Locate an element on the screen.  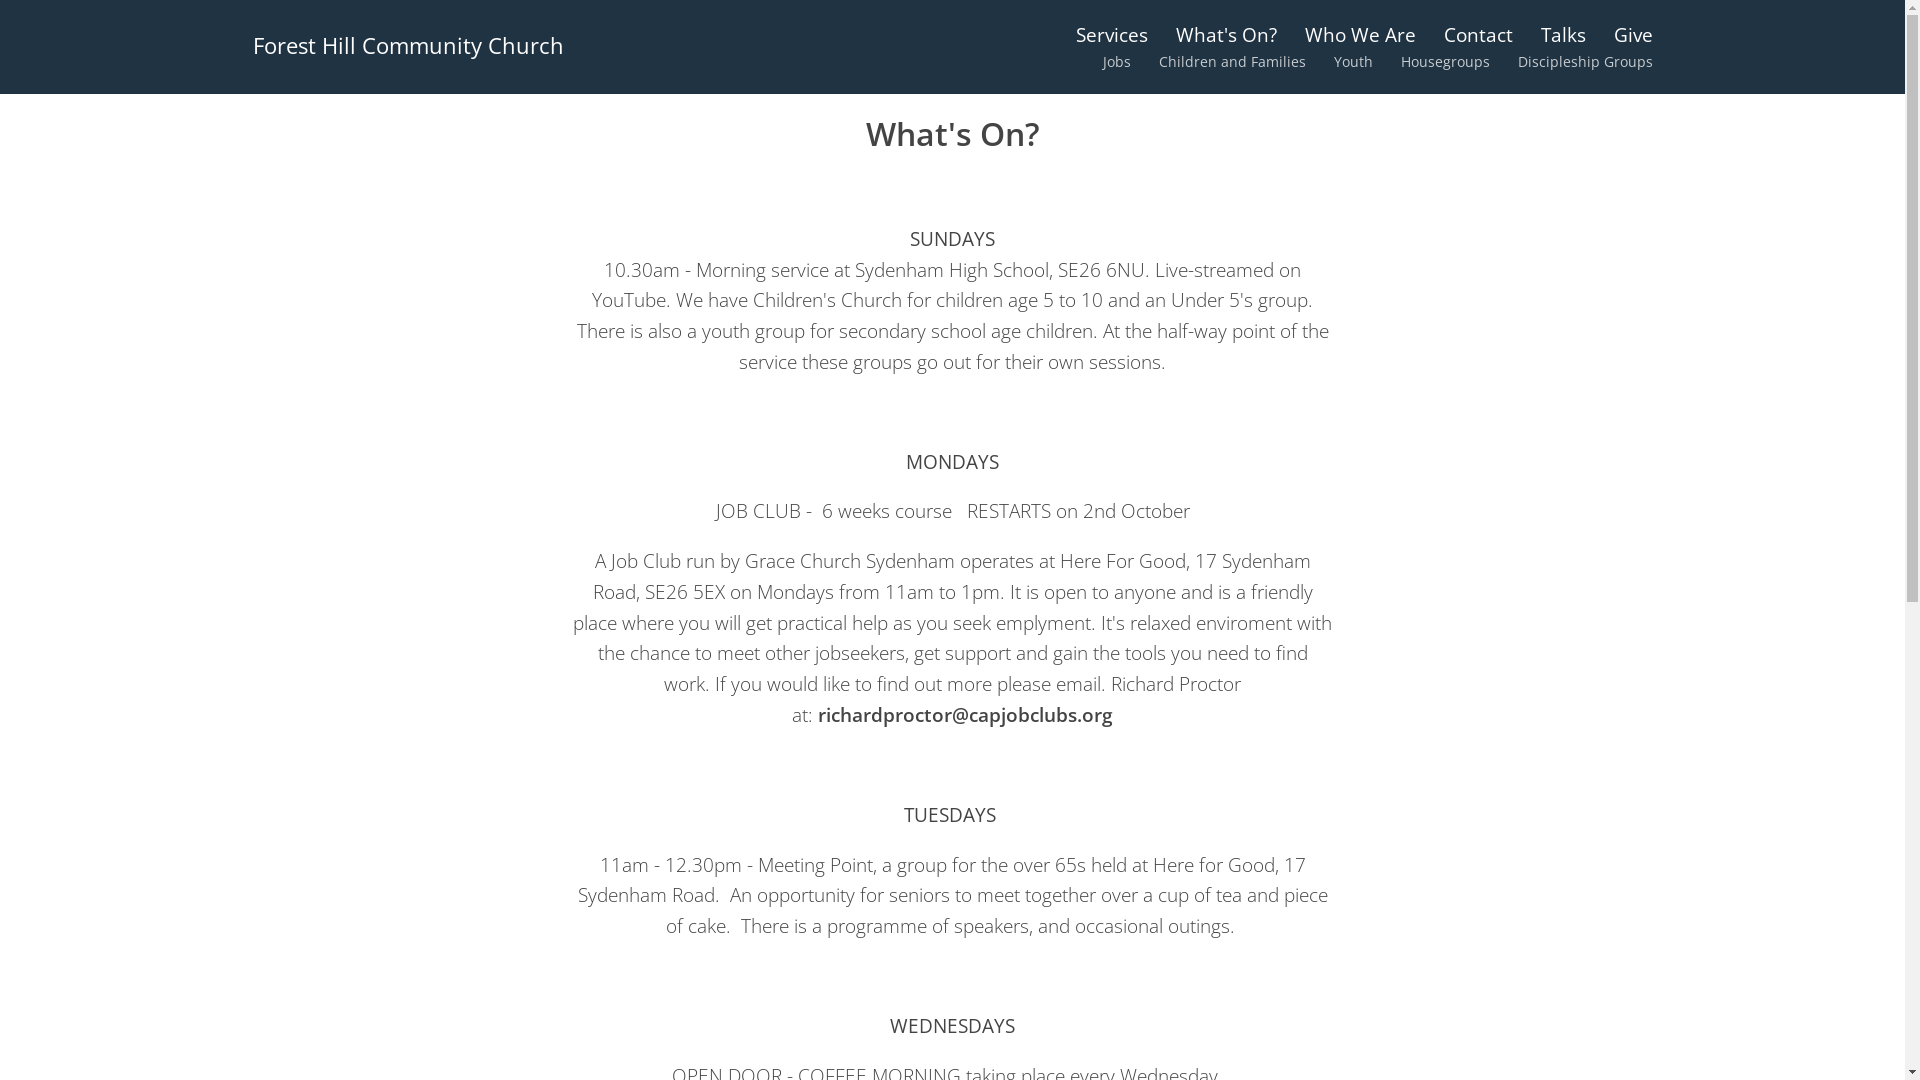
What's On? is located at coordinates (1226, 34).